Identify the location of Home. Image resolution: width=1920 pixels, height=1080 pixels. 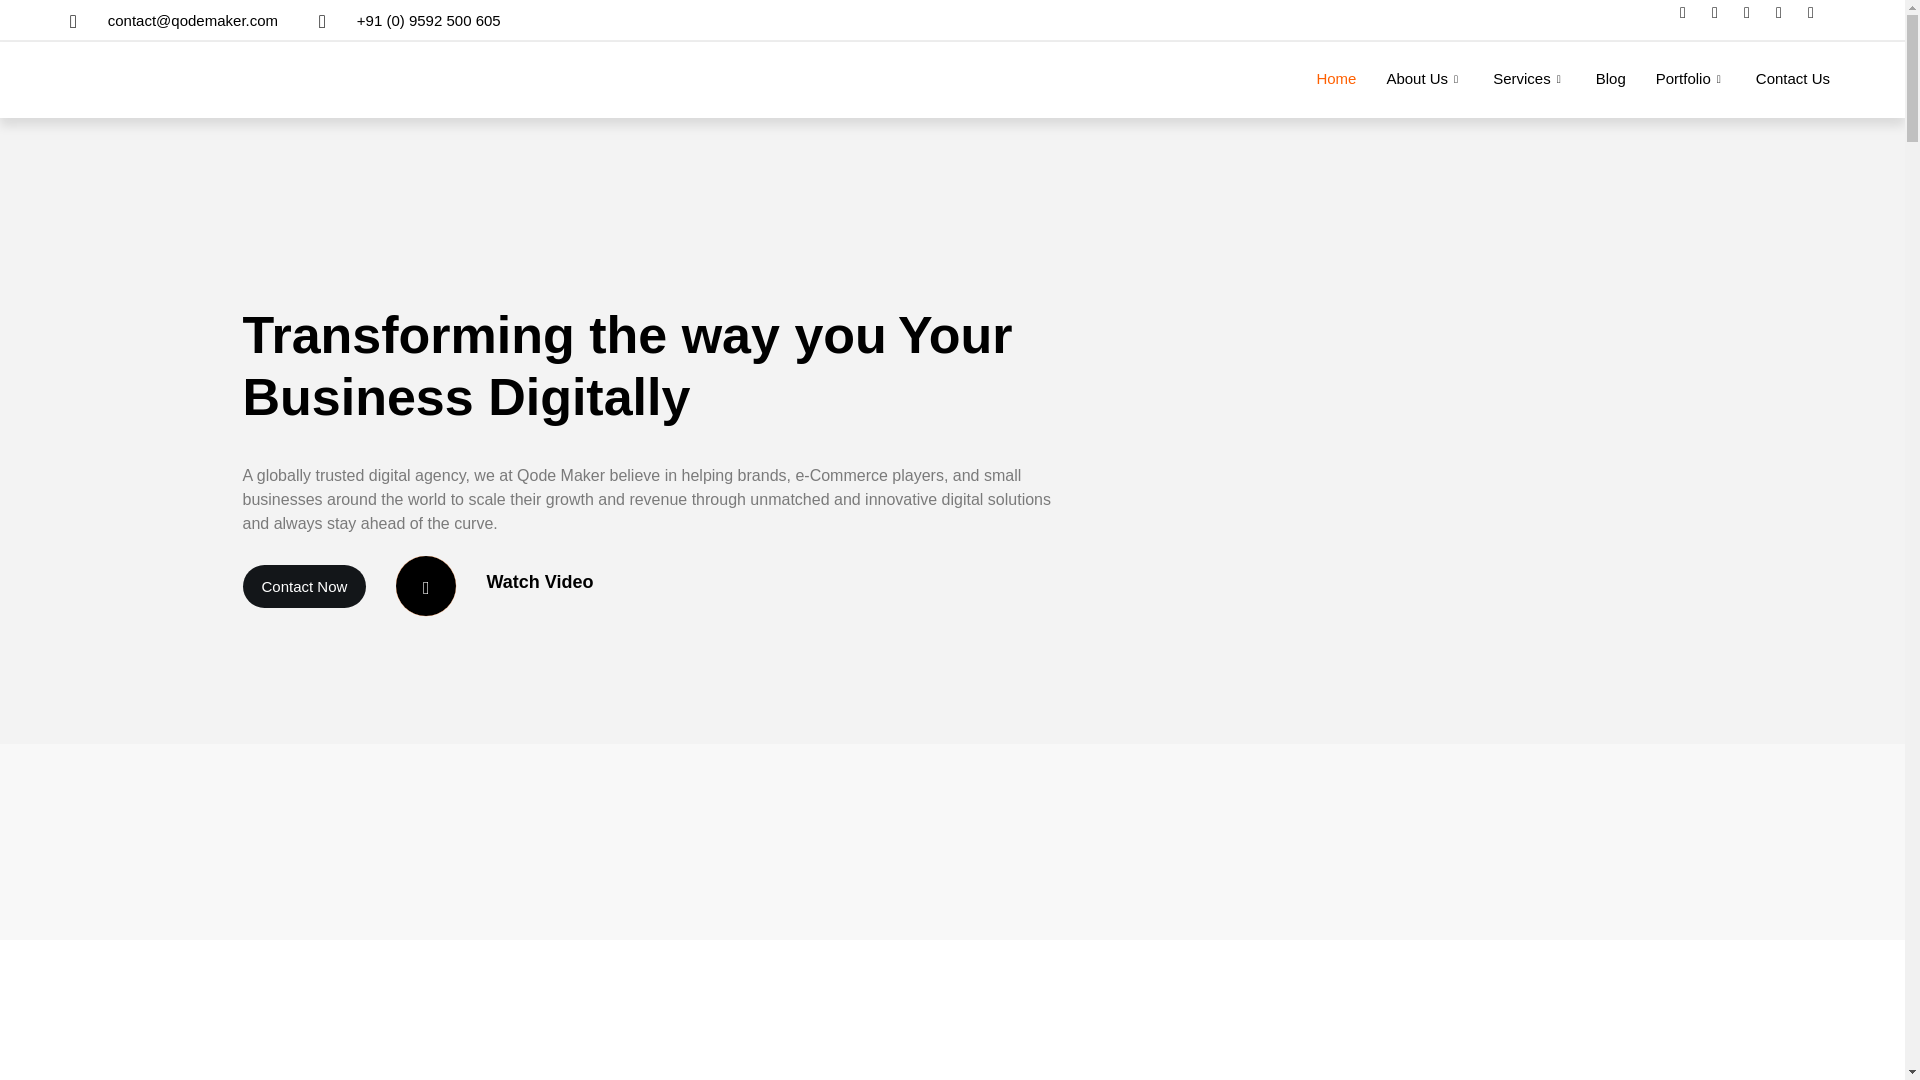
(1336, 78).